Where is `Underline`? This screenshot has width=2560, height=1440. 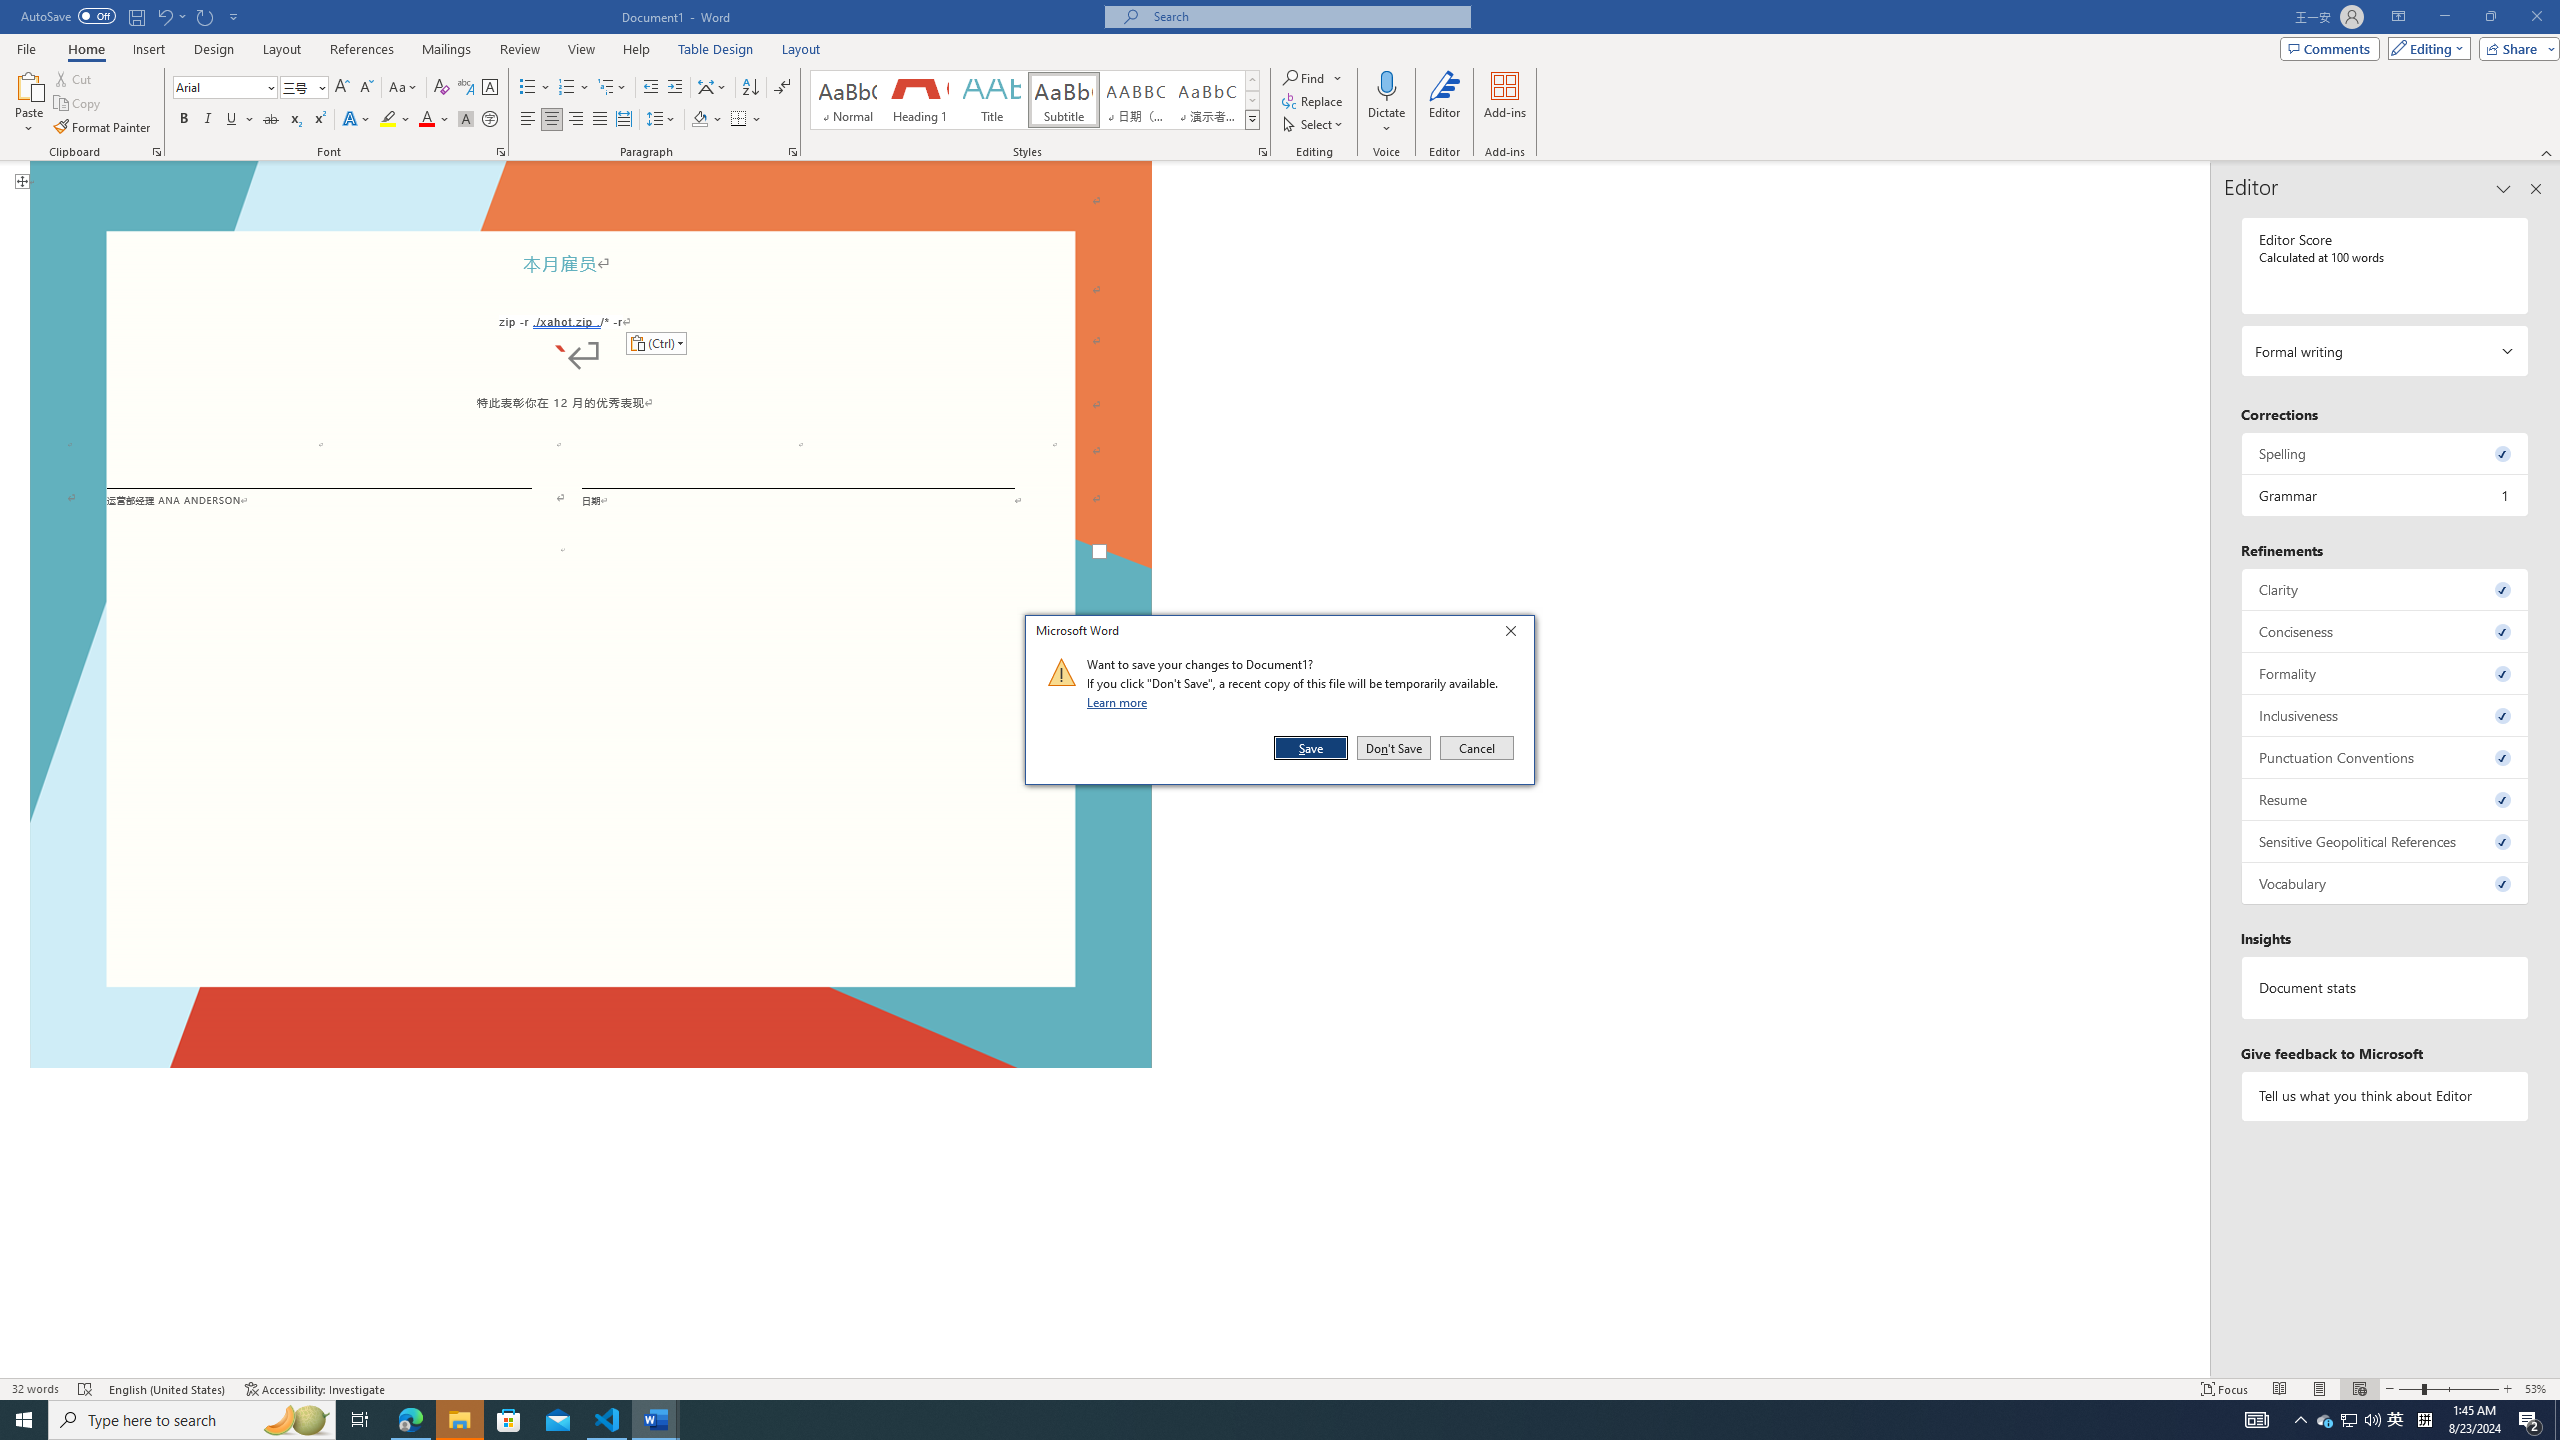
Underline is located at coordinates (239, 120).